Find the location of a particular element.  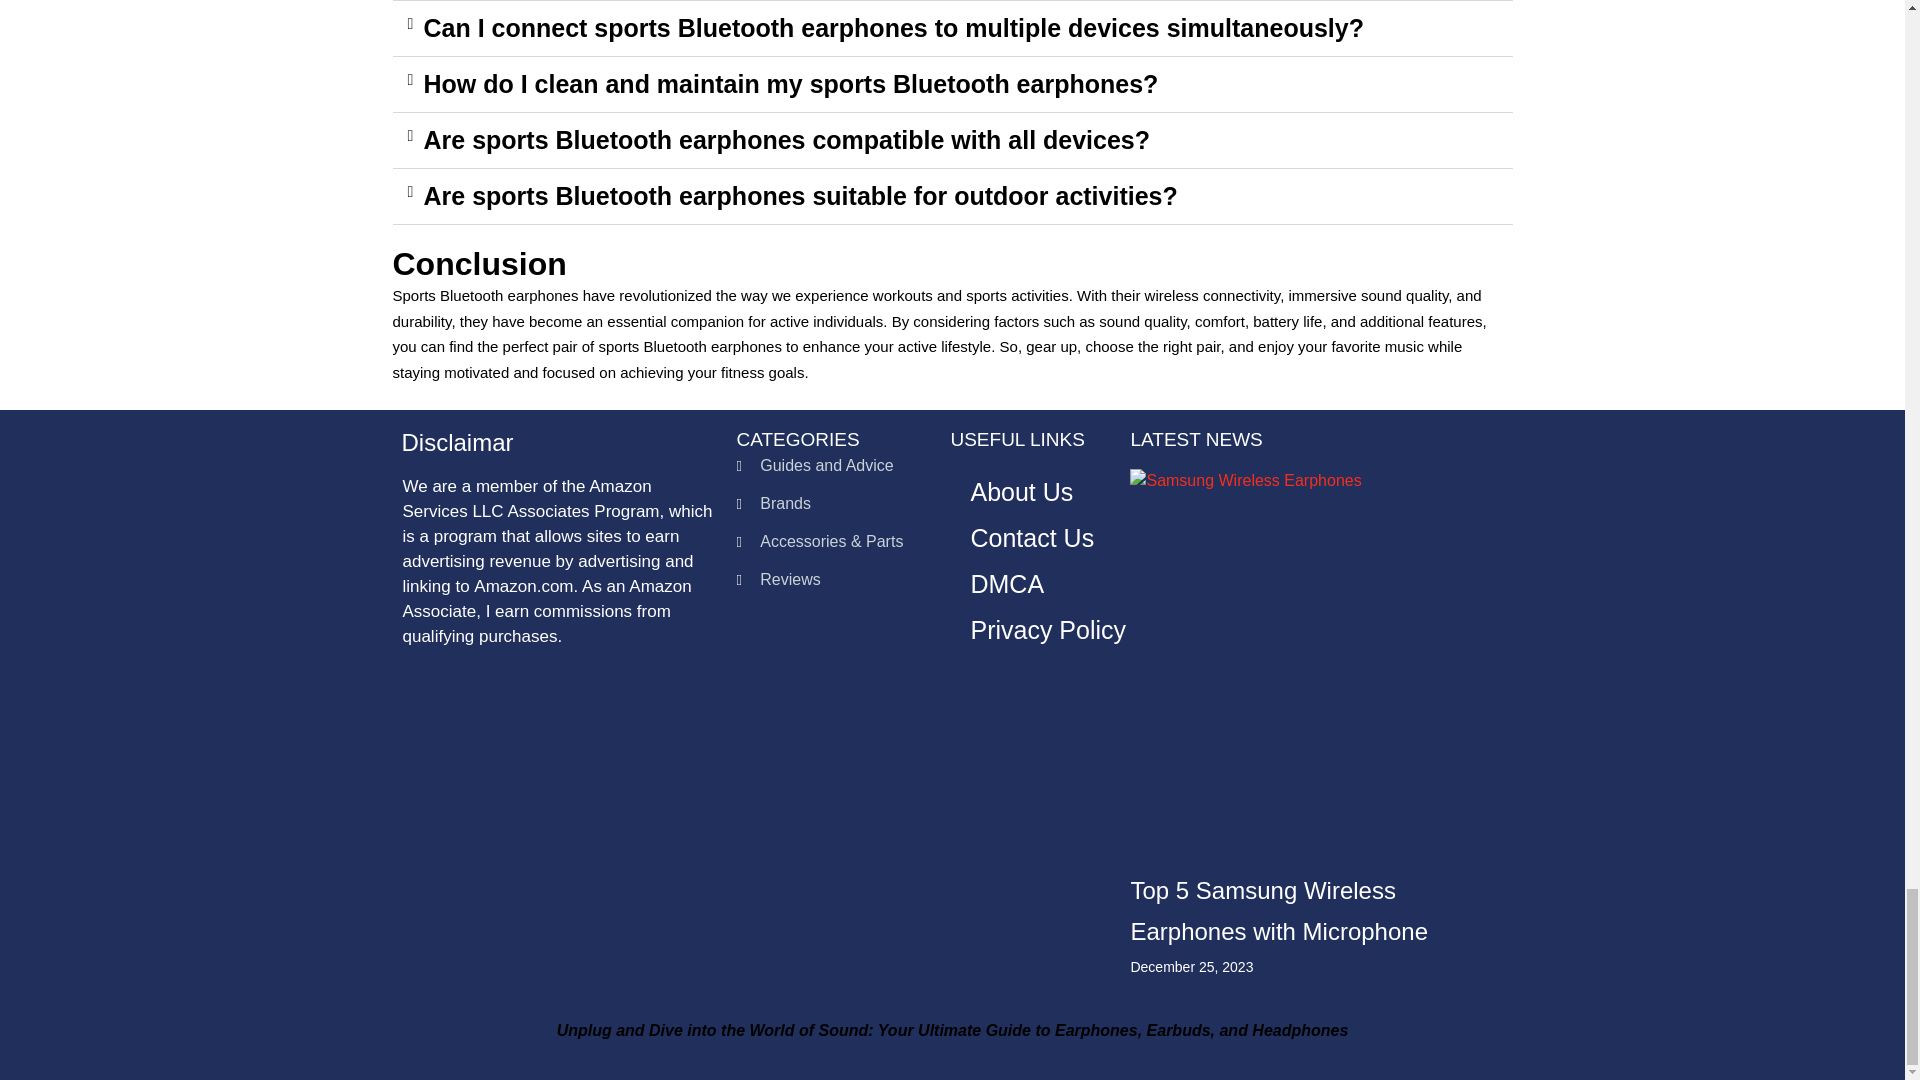

Contact Us is located at coordinates (1032, 538).